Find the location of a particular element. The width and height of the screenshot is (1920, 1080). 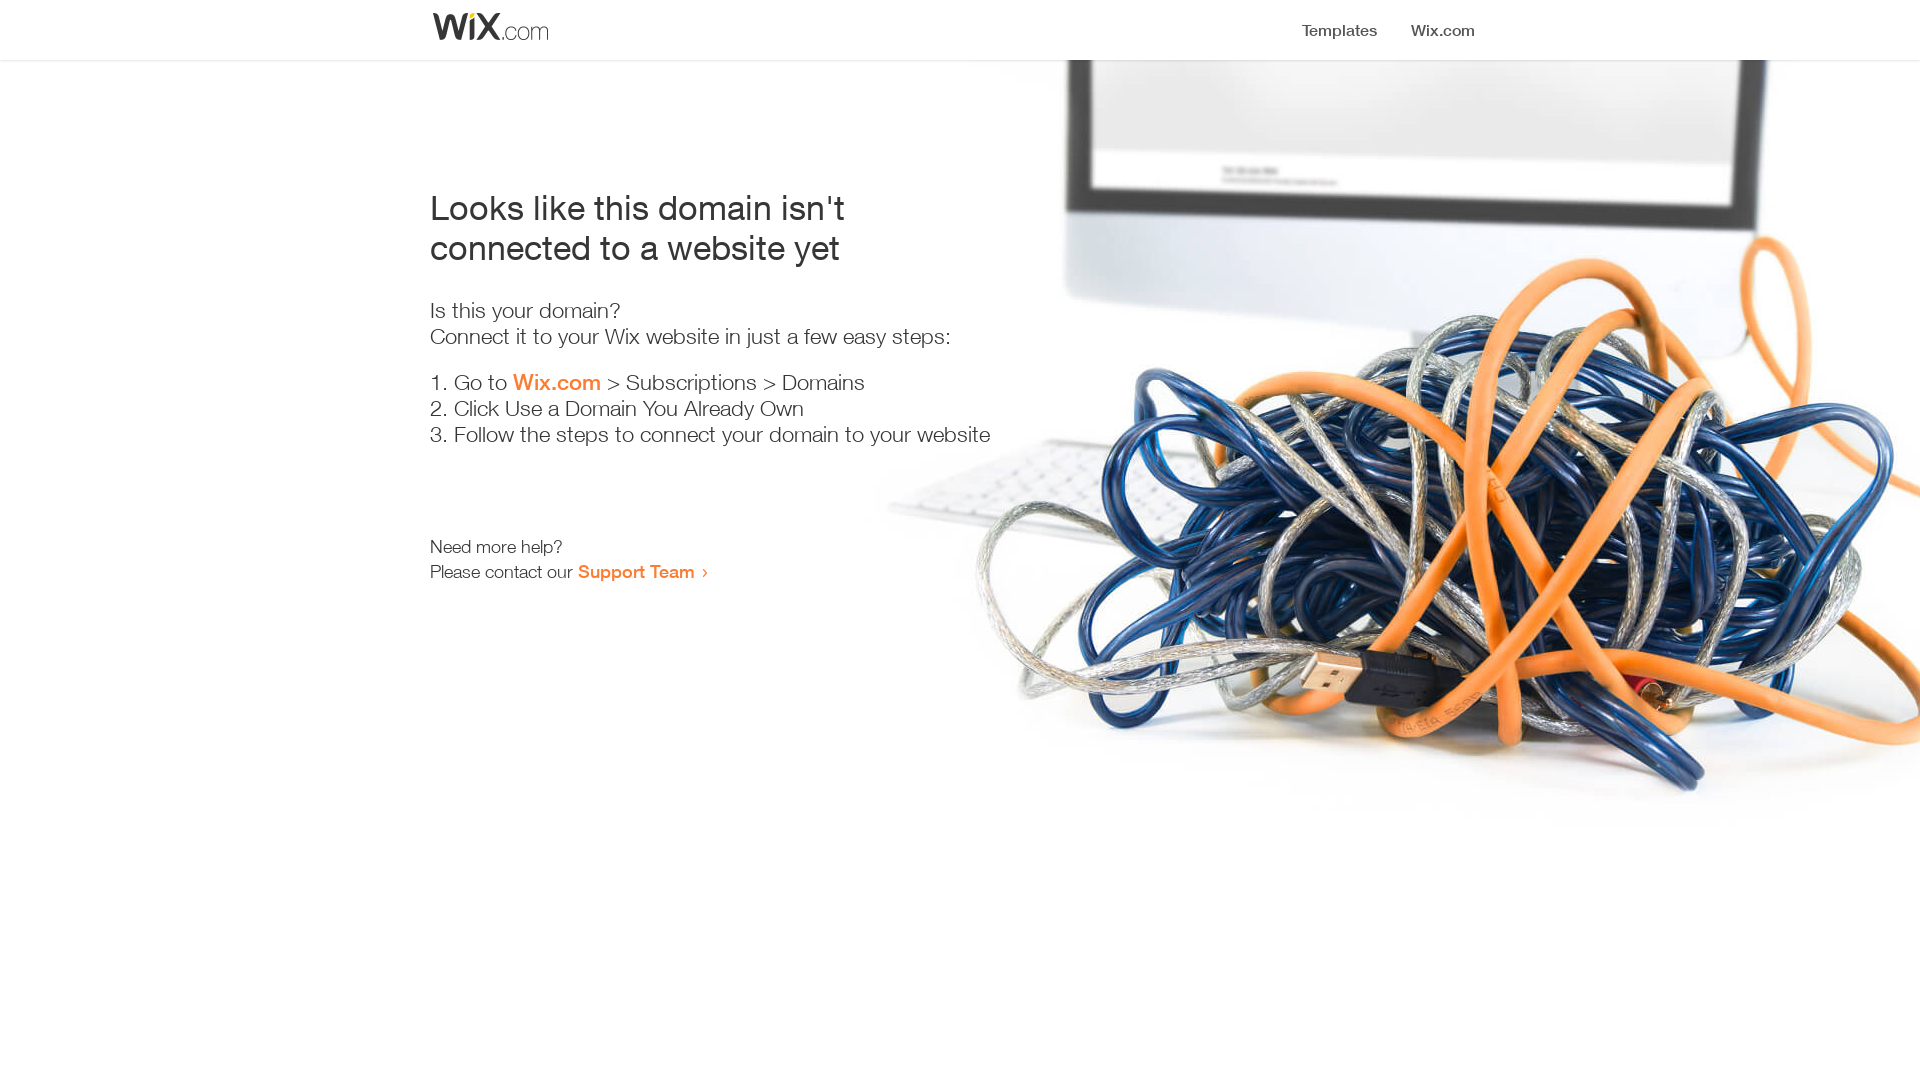

Wix.com is located at coordinates (557, 382).